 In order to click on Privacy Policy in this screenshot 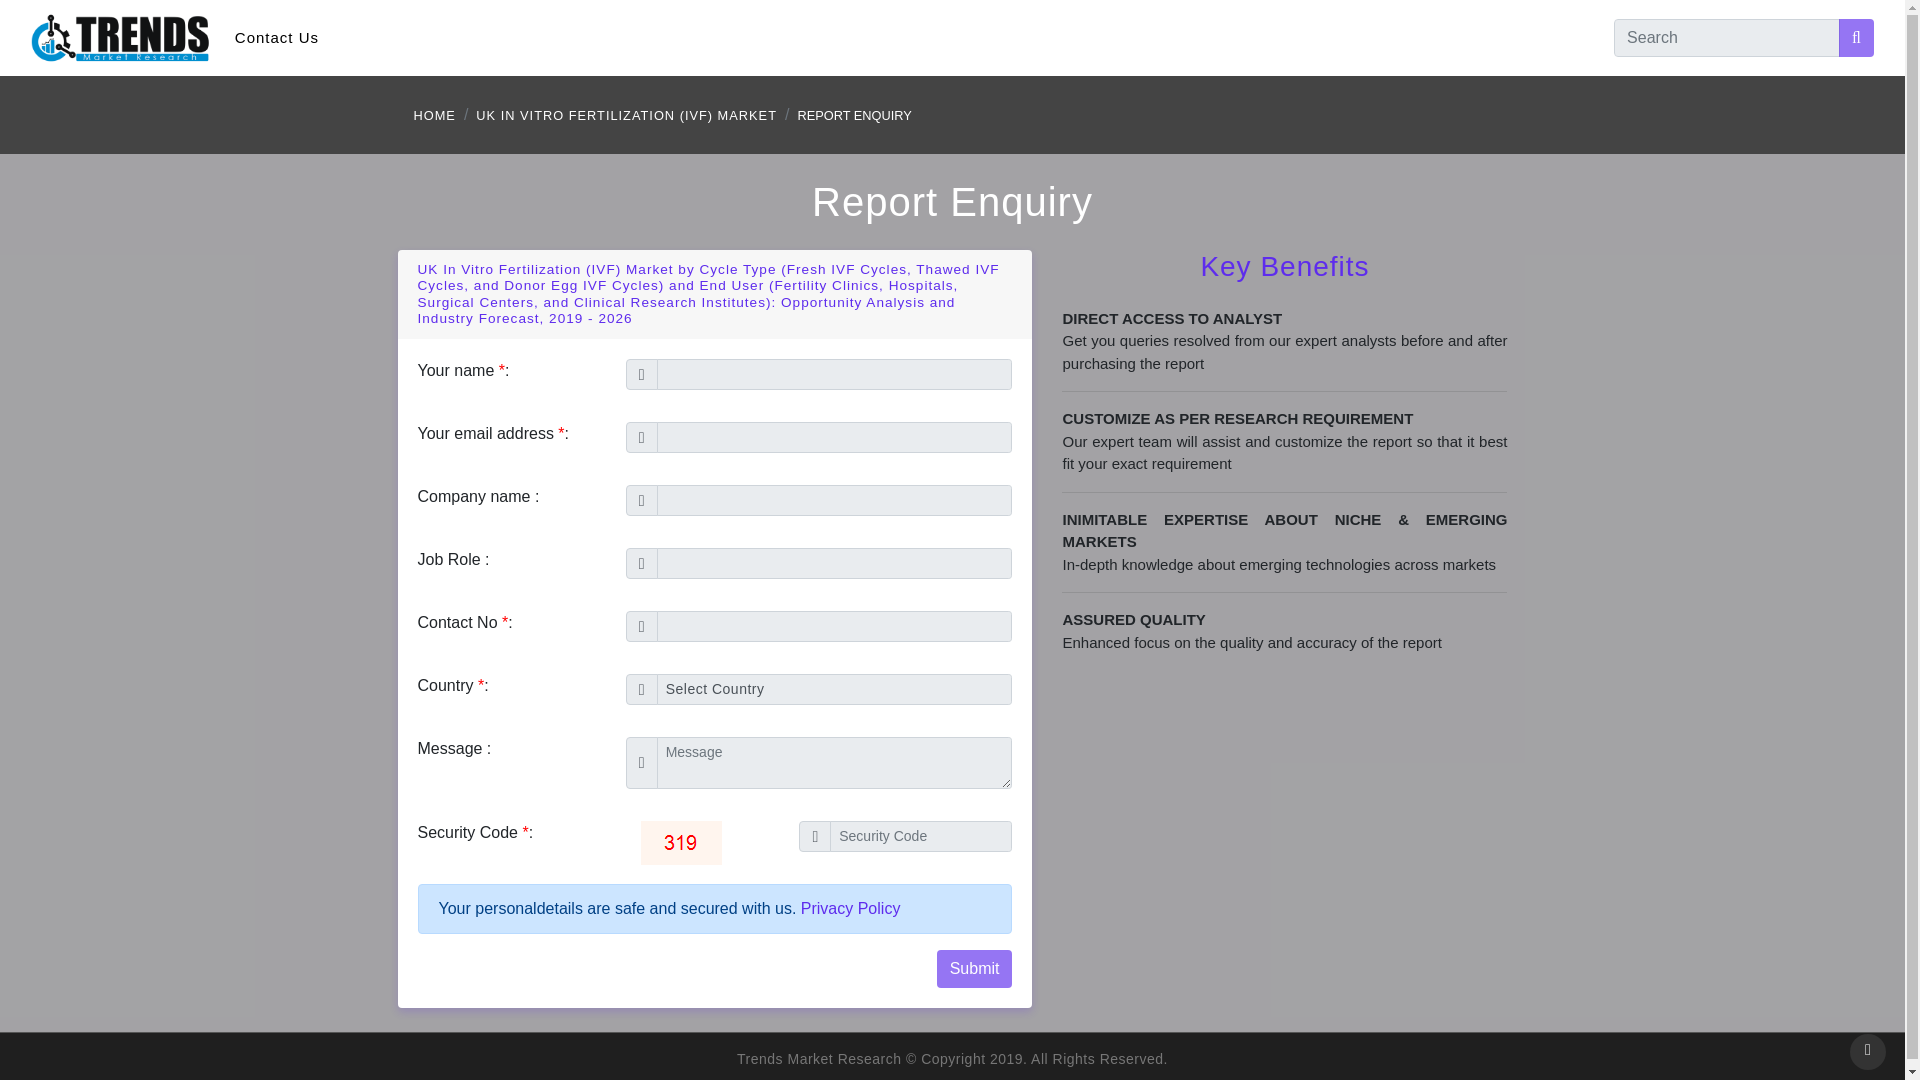, I will do `click(850, 908)`.